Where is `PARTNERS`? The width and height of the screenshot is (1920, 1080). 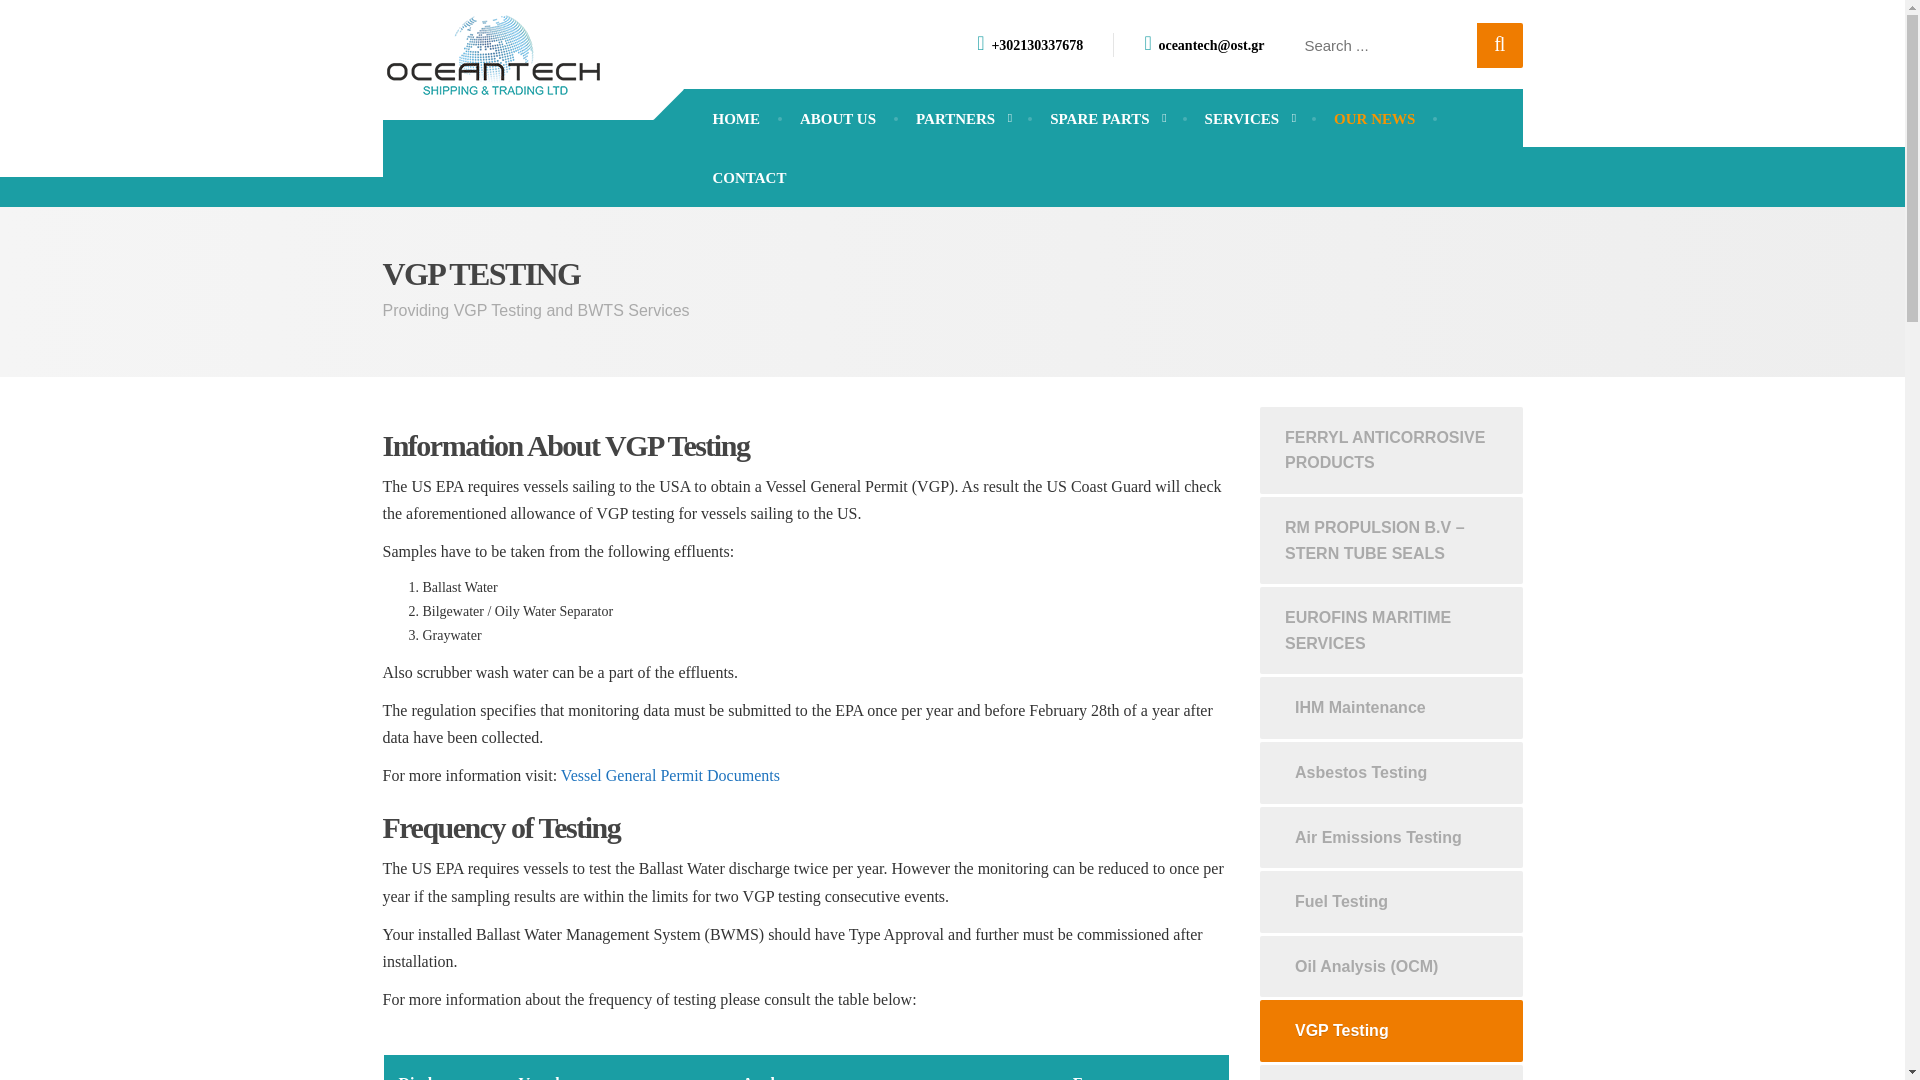
PARTNERS is located at coordinates (962, 119).